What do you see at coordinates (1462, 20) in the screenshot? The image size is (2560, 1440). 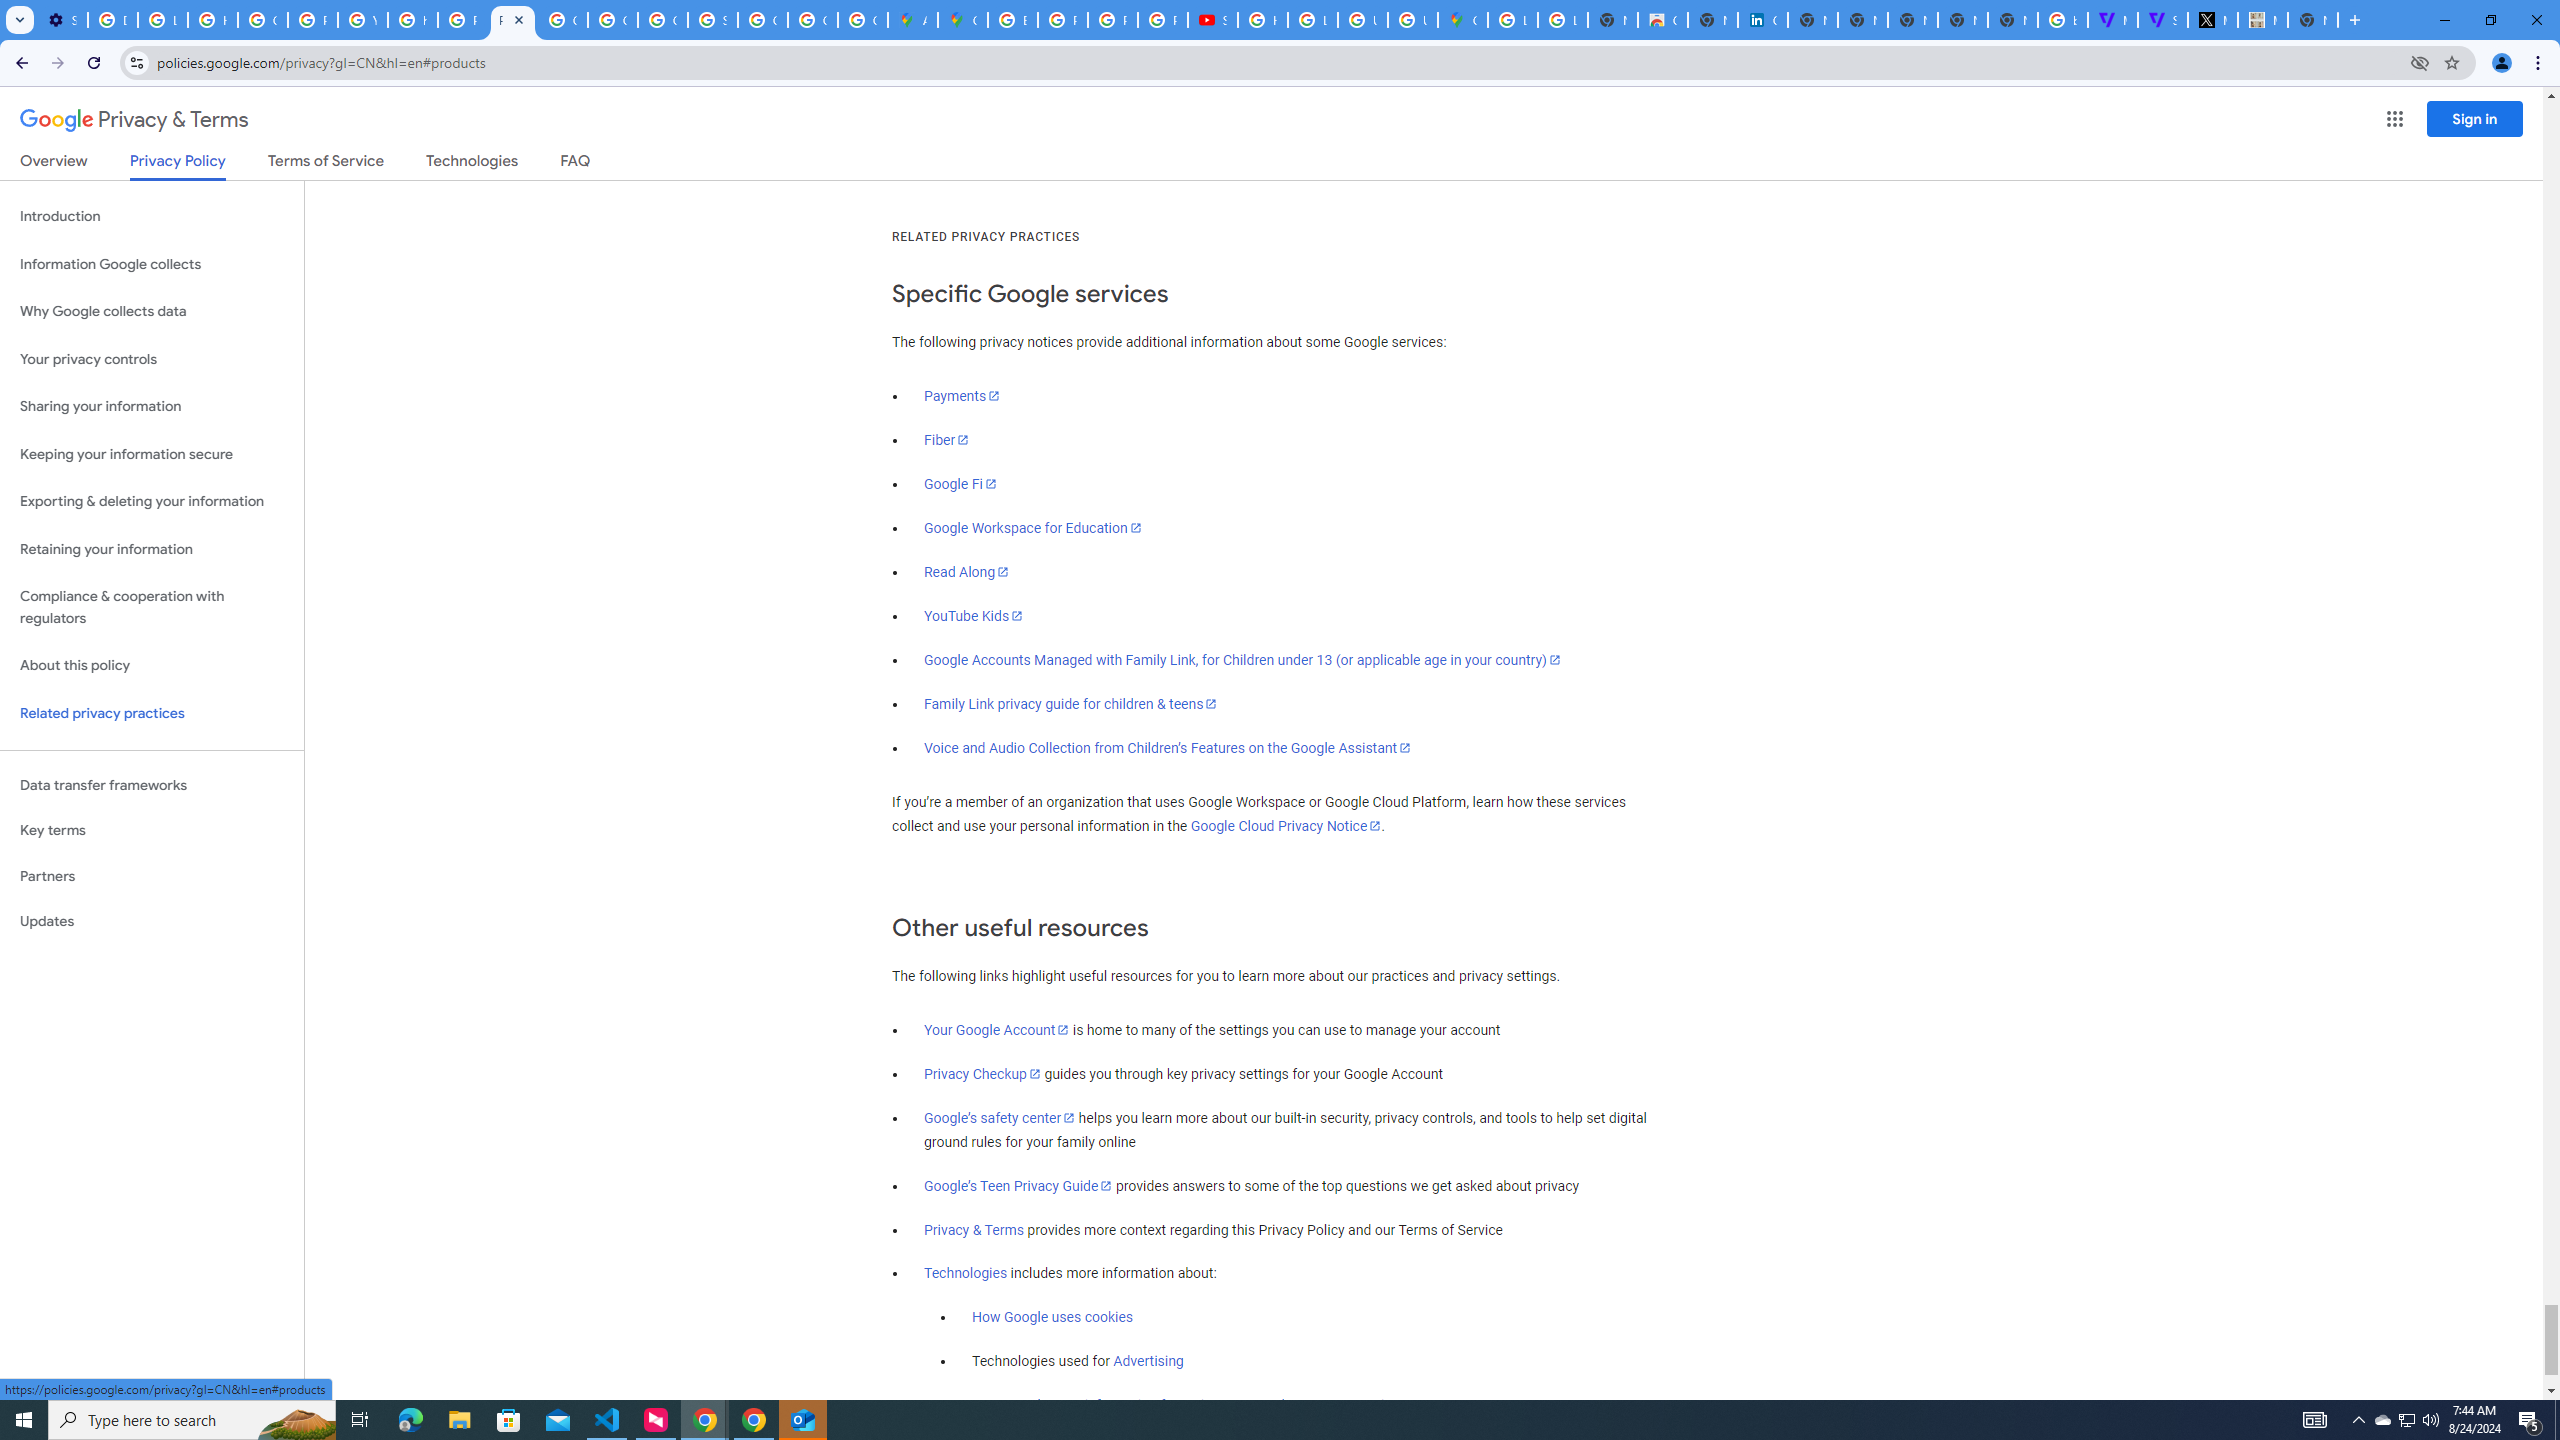 I see `Google Maps` at bounding box center [1462, 20].